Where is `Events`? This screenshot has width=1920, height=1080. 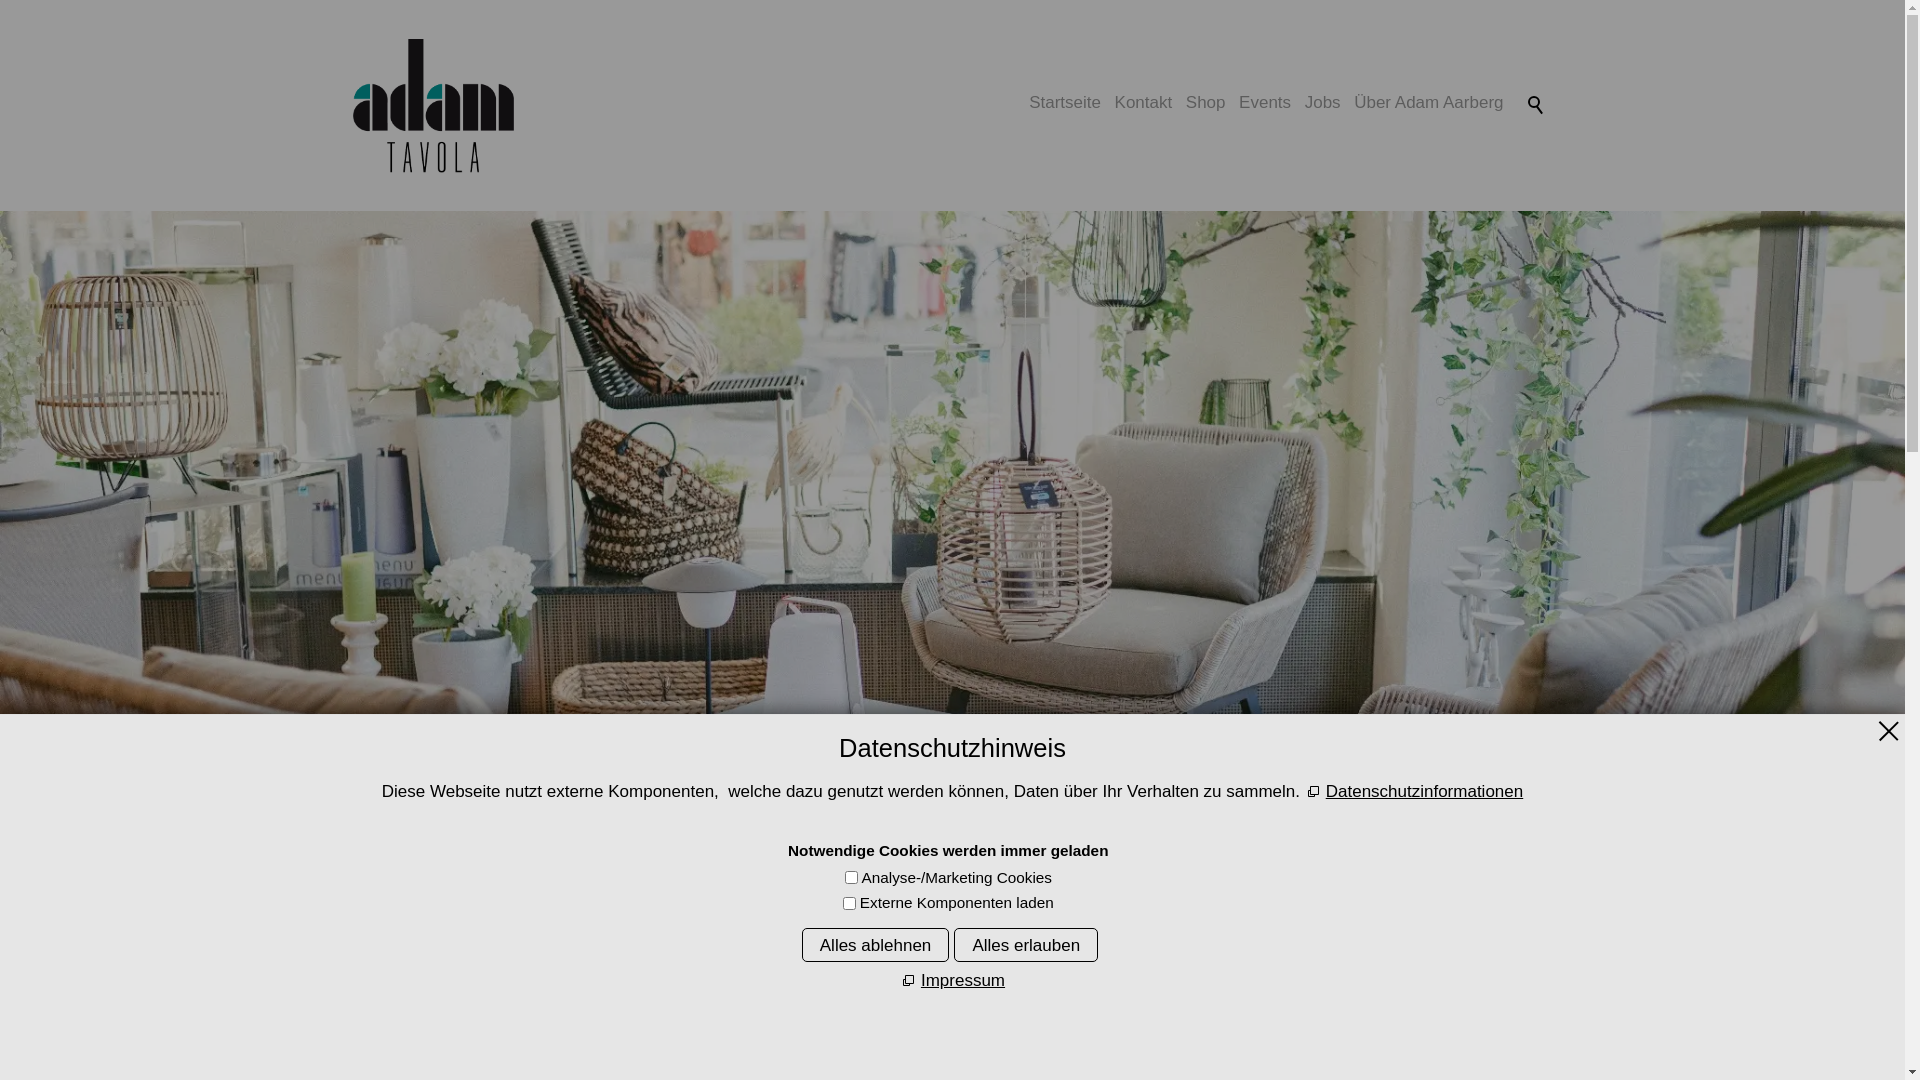
Events is located at coordinates (1265, 103).